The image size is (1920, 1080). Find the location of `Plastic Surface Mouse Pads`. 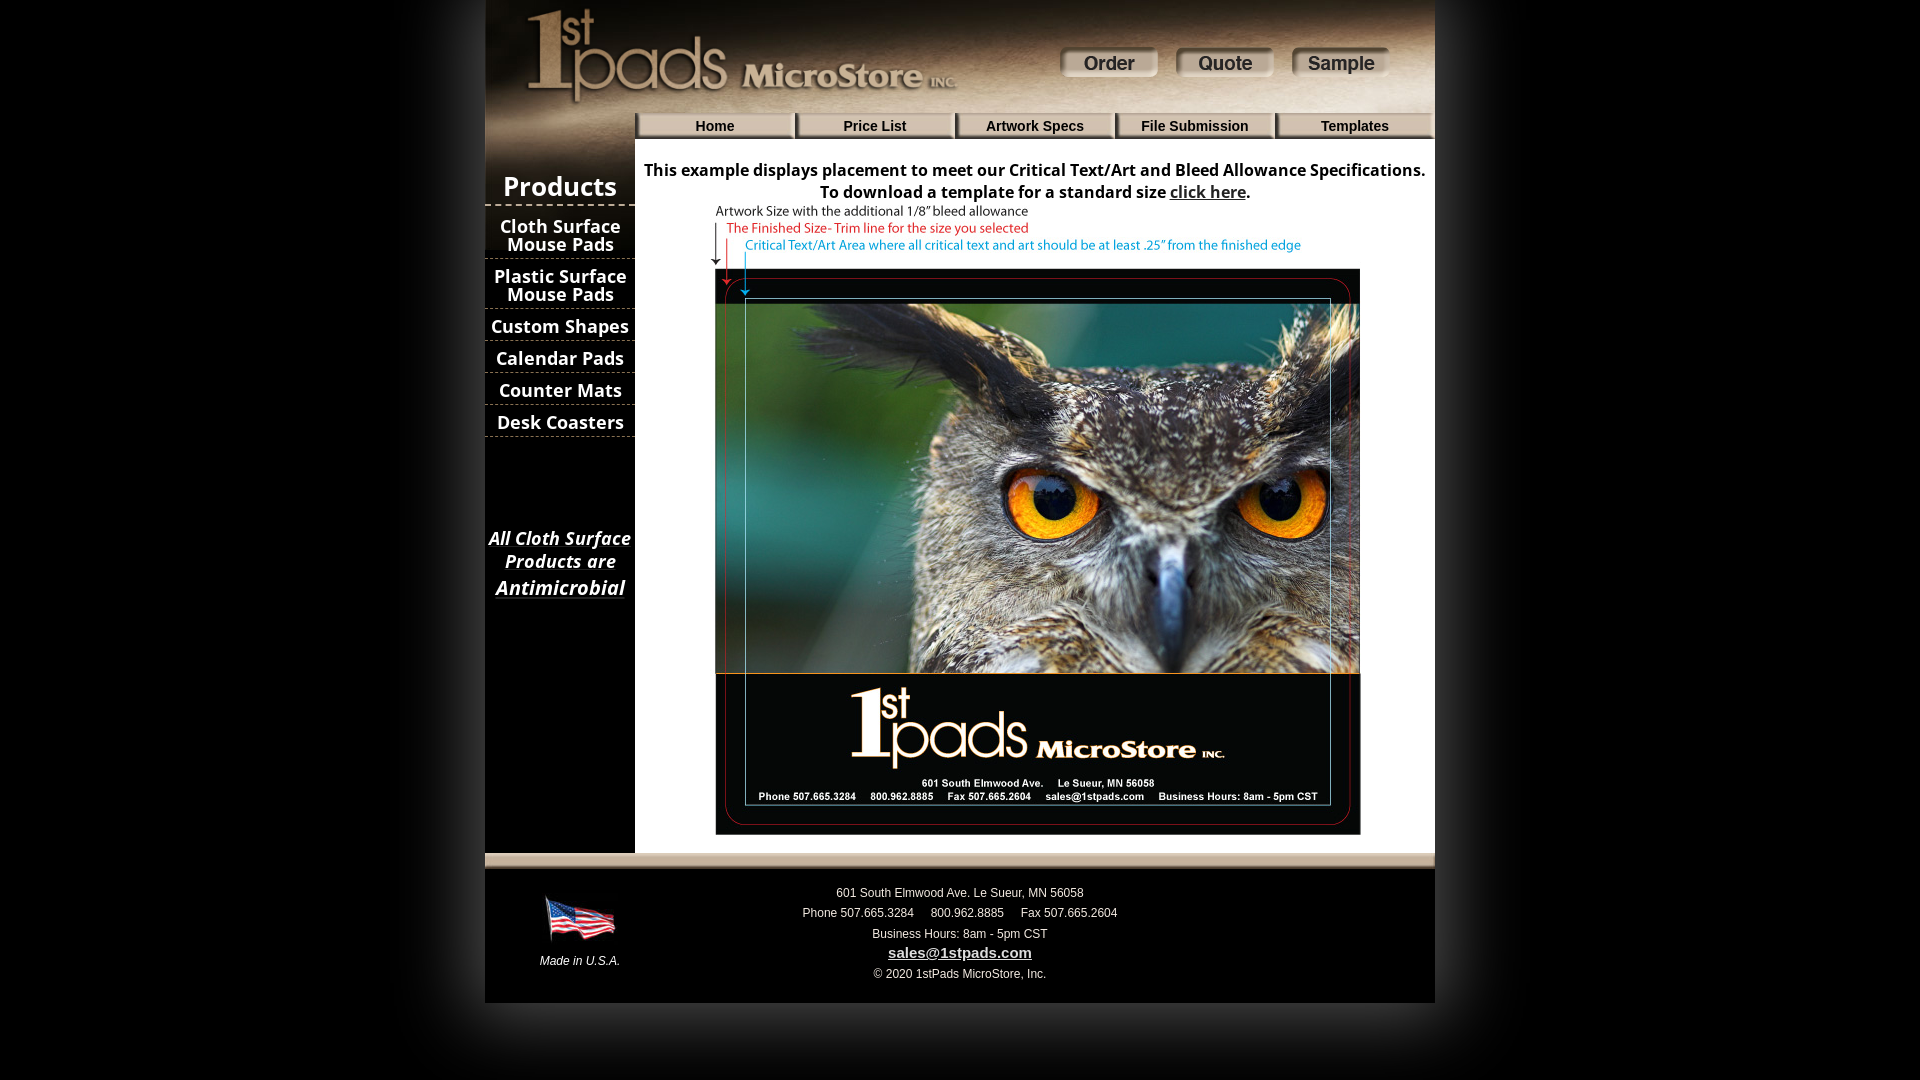

Plastic Surface Mouse Pads is located at coordinates (560, 286).